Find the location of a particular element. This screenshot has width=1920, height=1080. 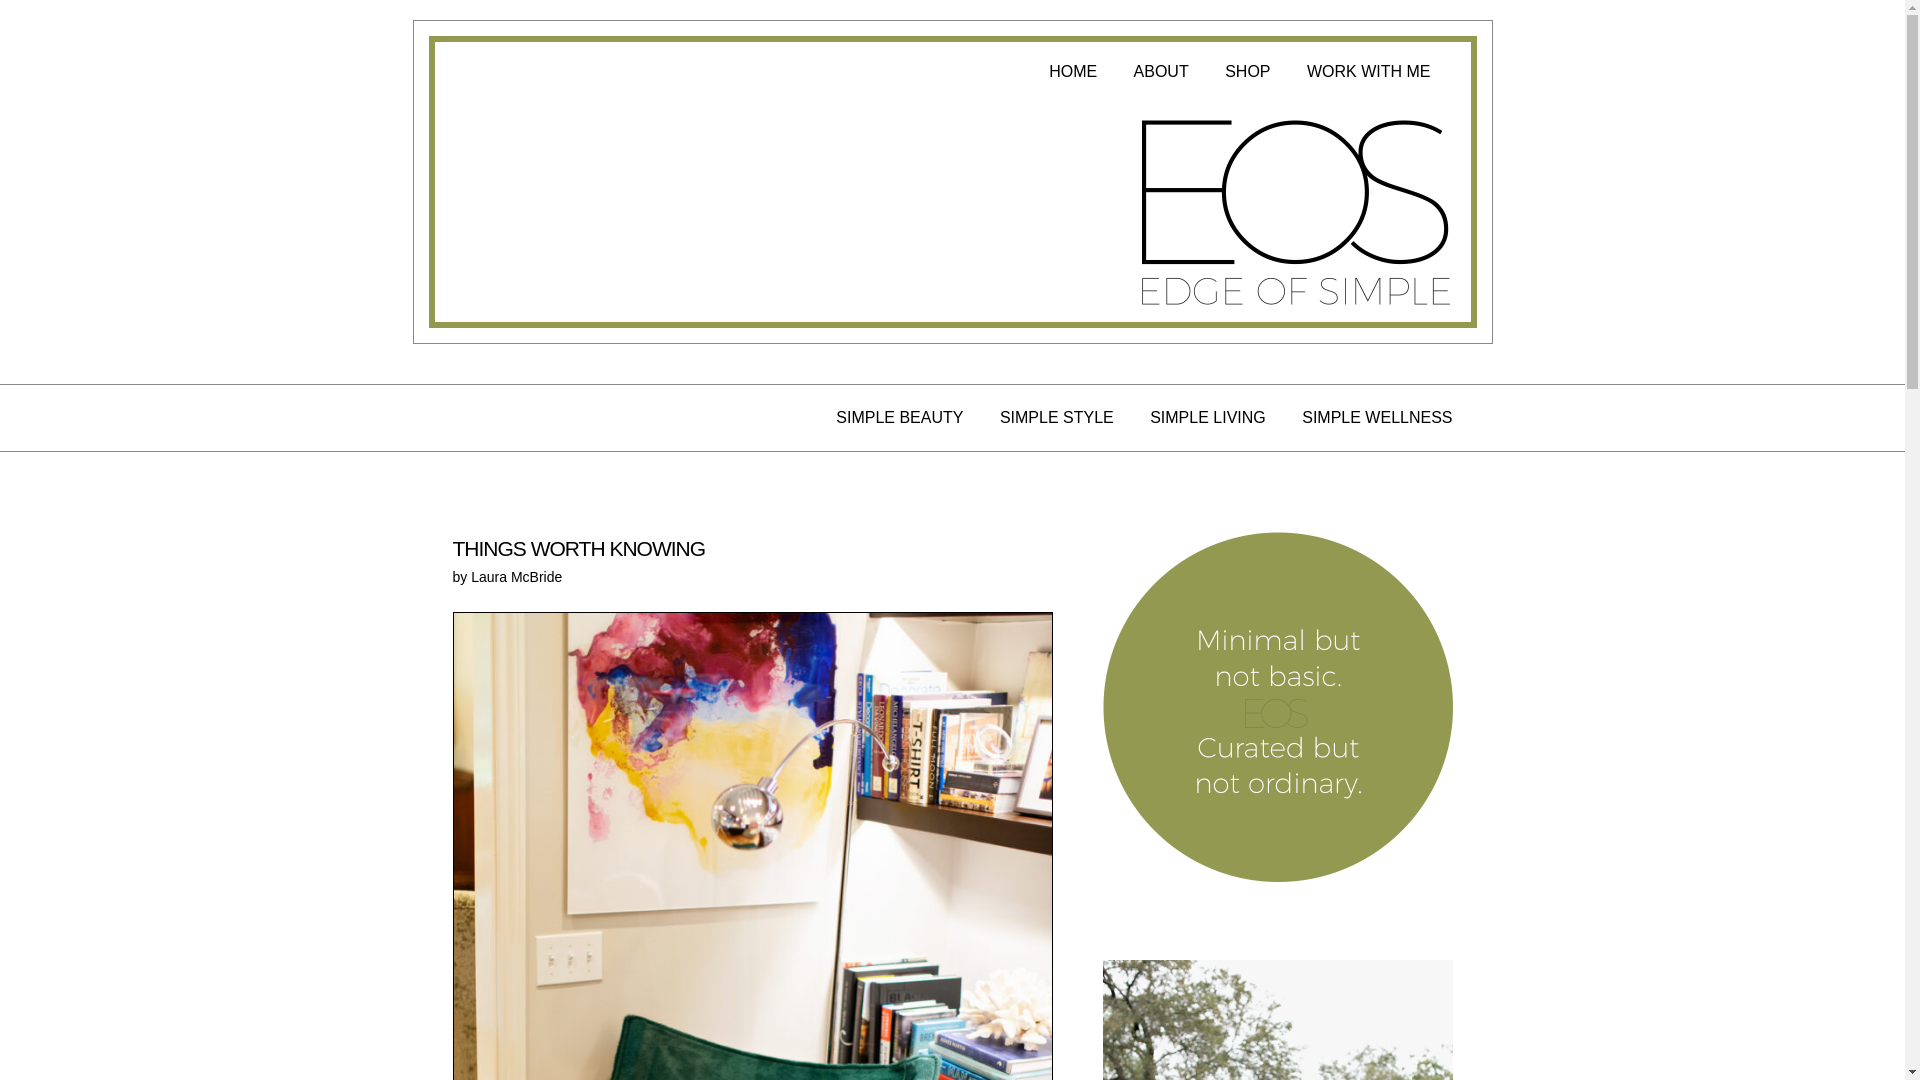

ABOUT is located at coordinates (1161, 72).